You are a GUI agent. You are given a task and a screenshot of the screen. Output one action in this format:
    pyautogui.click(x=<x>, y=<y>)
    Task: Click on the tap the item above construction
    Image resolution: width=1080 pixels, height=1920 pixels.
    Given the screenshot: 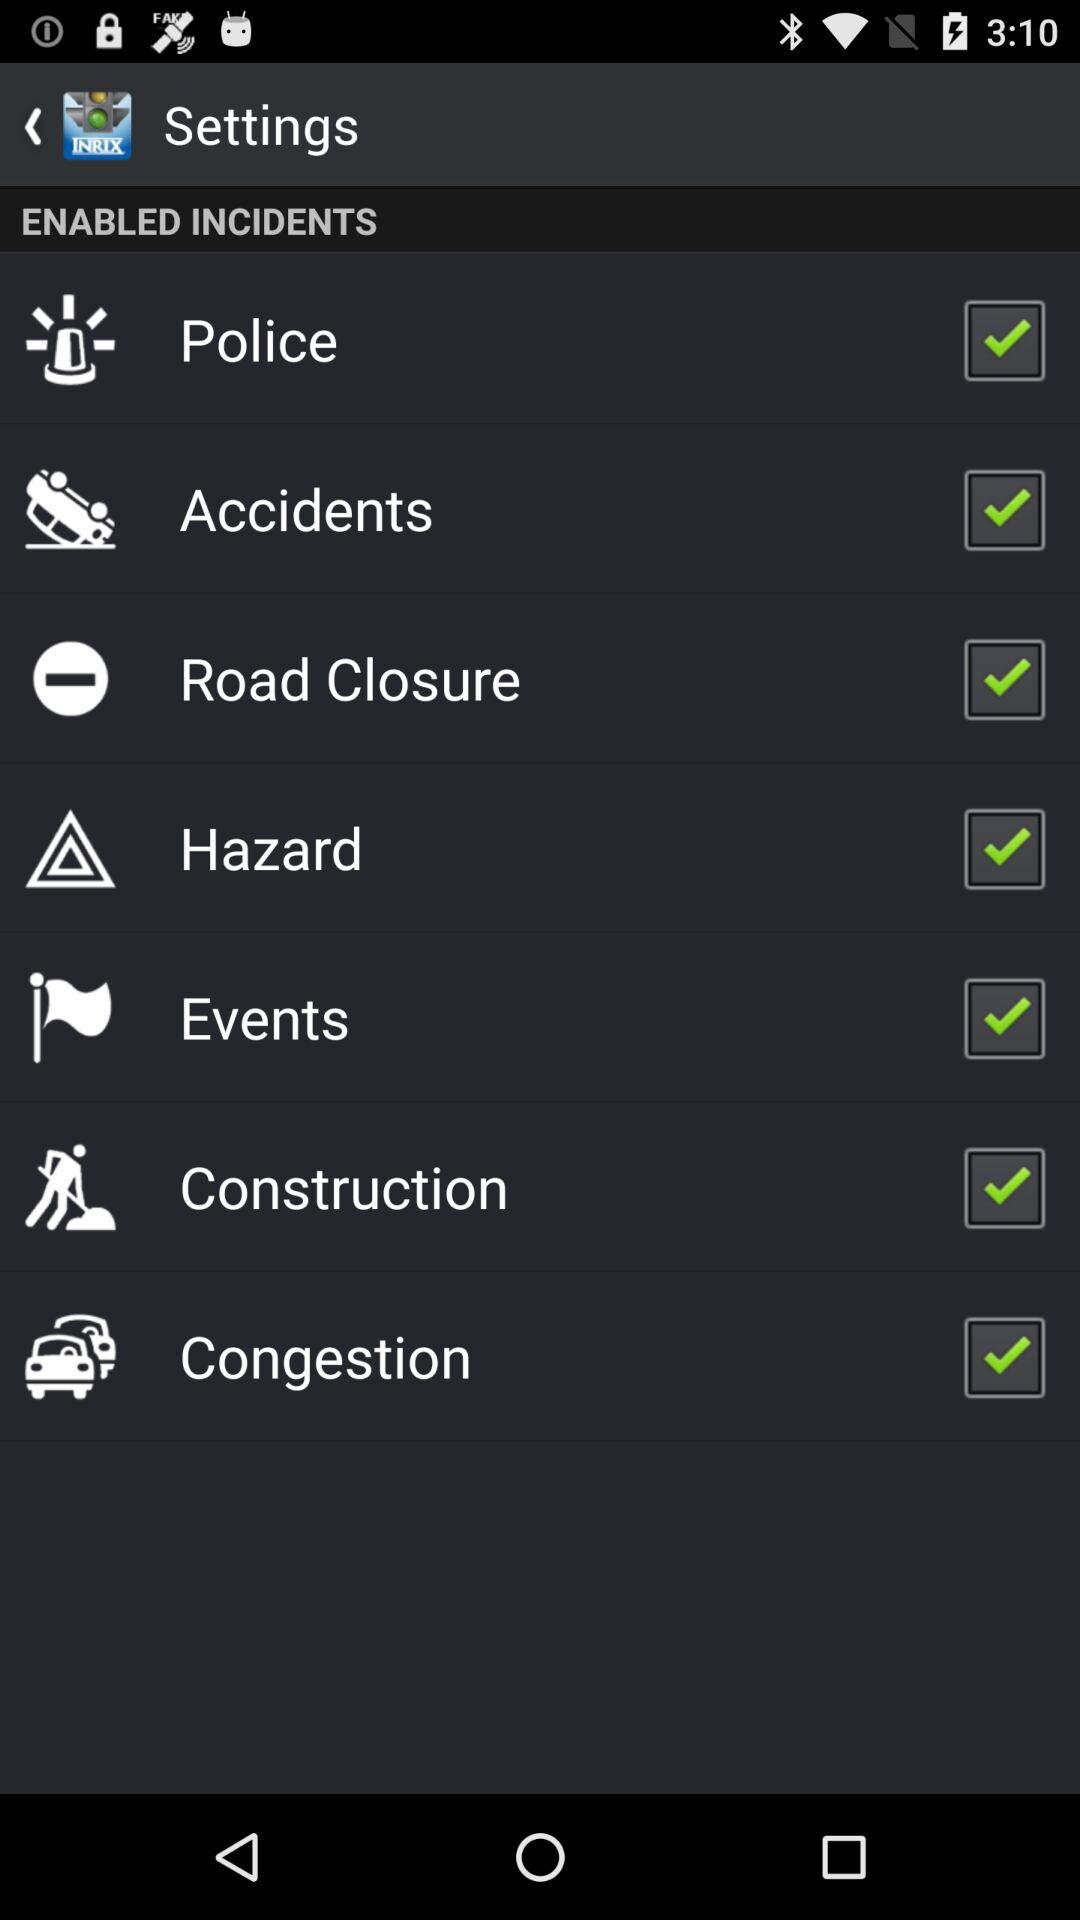 What is the action you would take?
    pyautogui.click(x=264, y=1016)
    